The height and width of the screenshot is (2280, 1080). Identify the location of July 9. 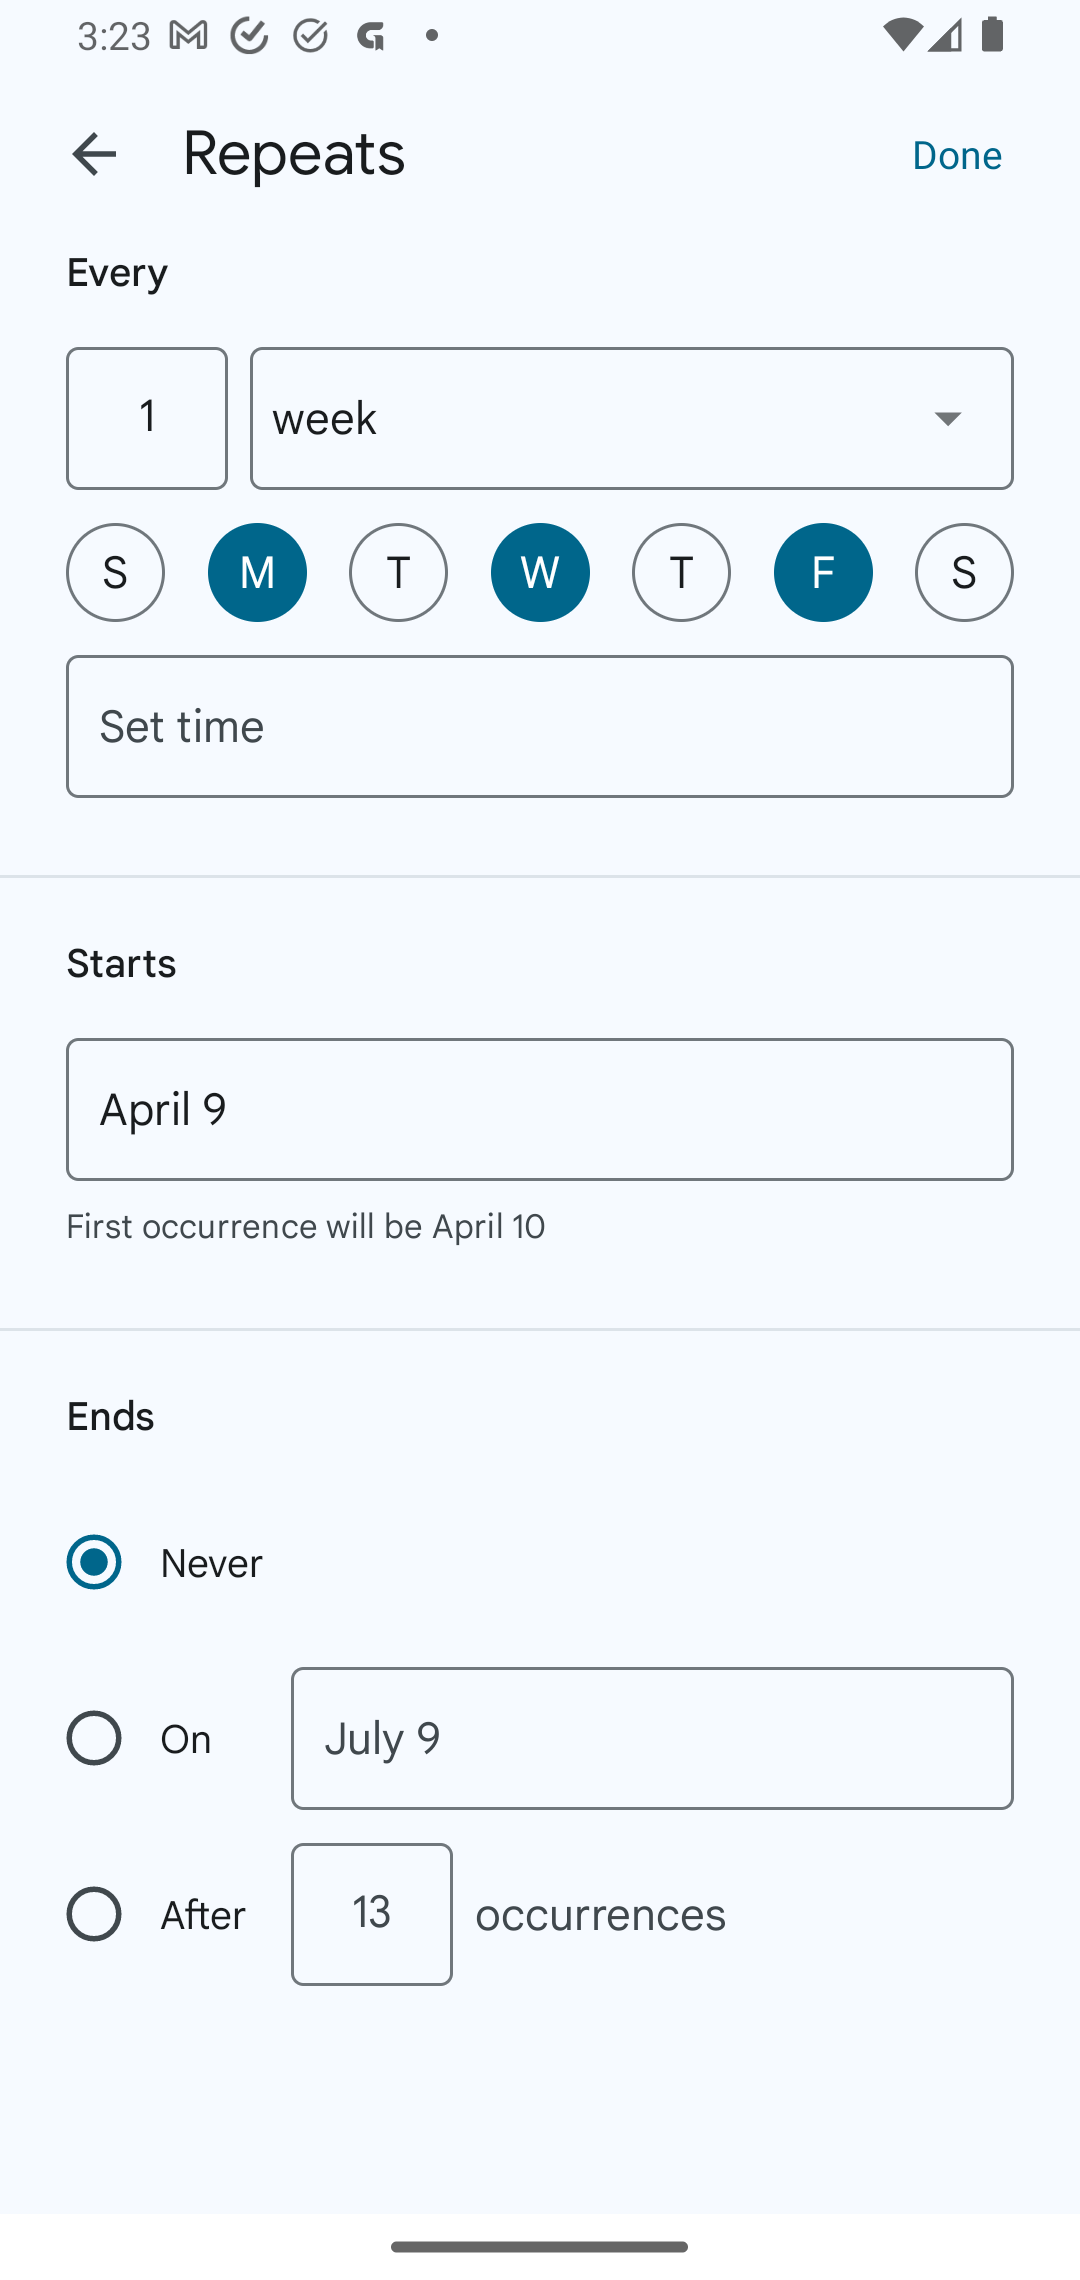
(652, 1738).